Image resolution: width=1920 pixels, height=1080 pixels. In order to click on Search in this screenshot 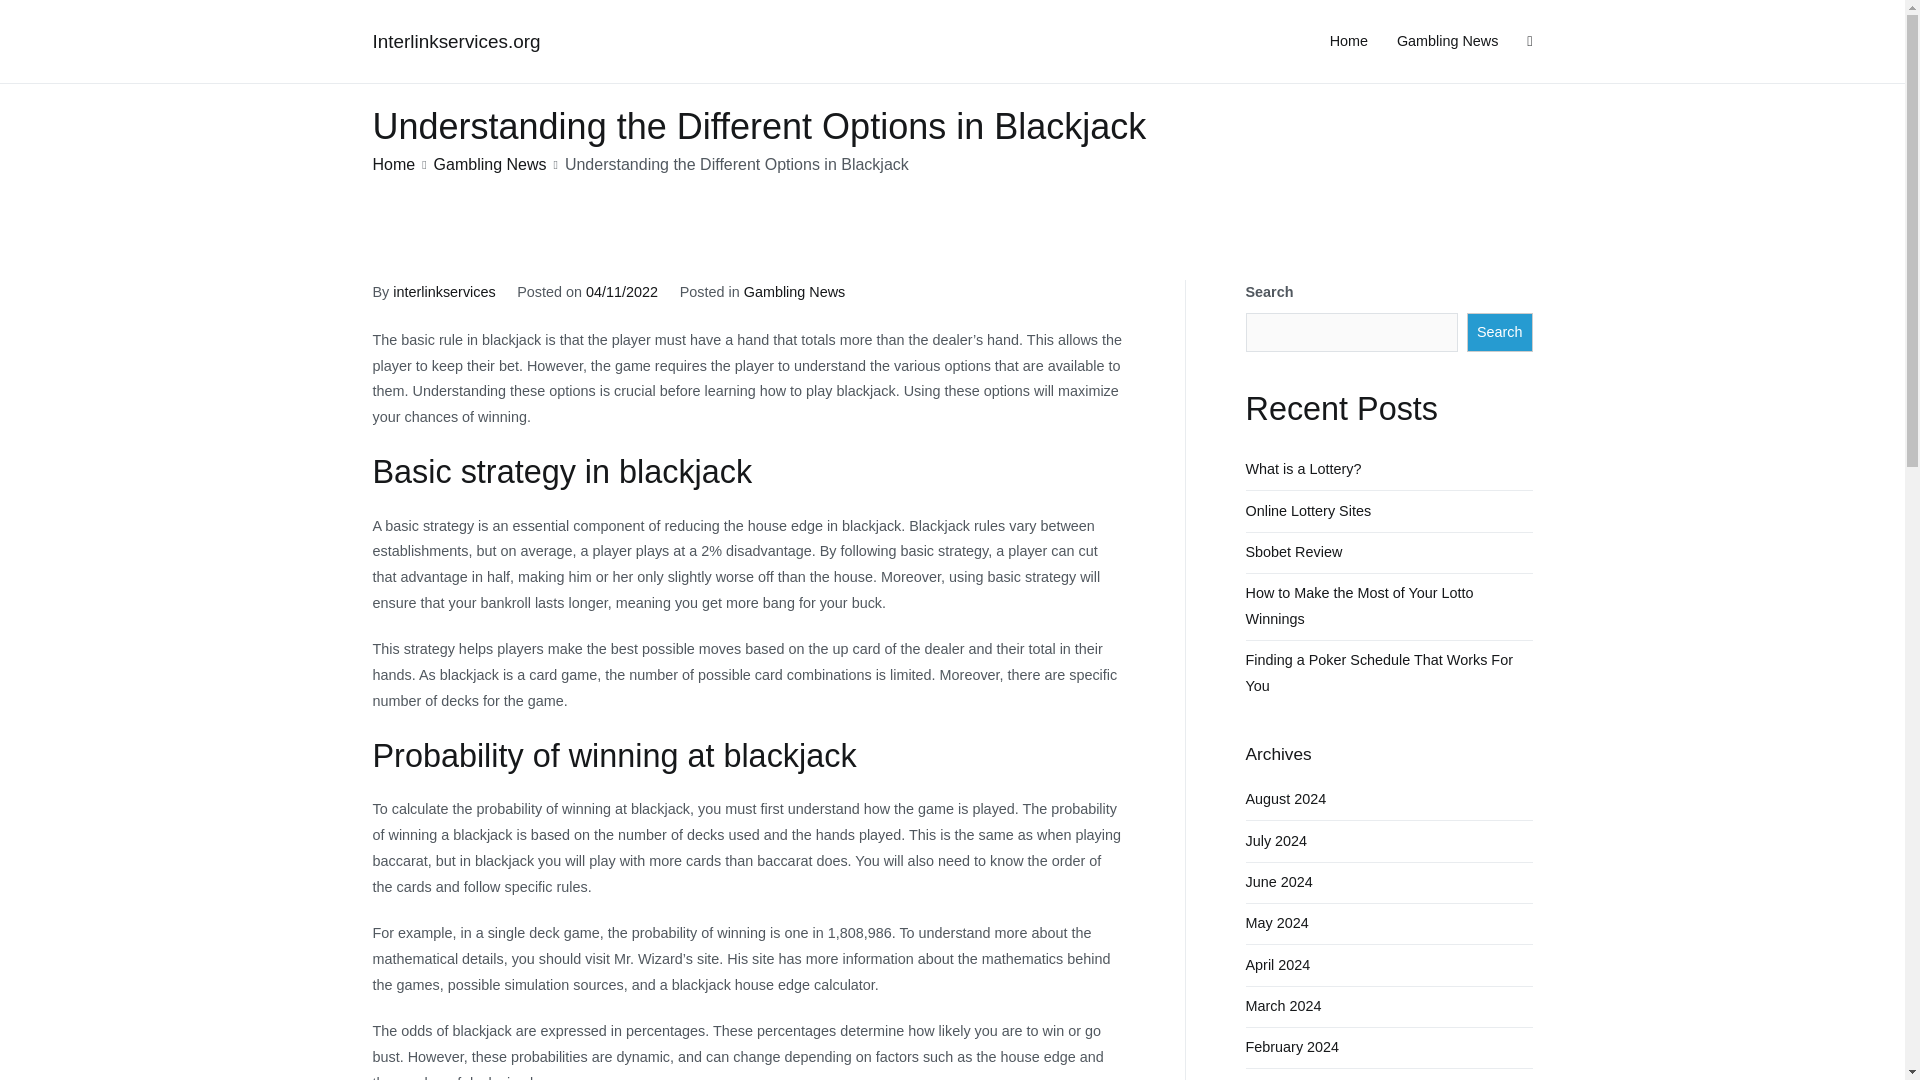, I will do `click(1499, 332)`.